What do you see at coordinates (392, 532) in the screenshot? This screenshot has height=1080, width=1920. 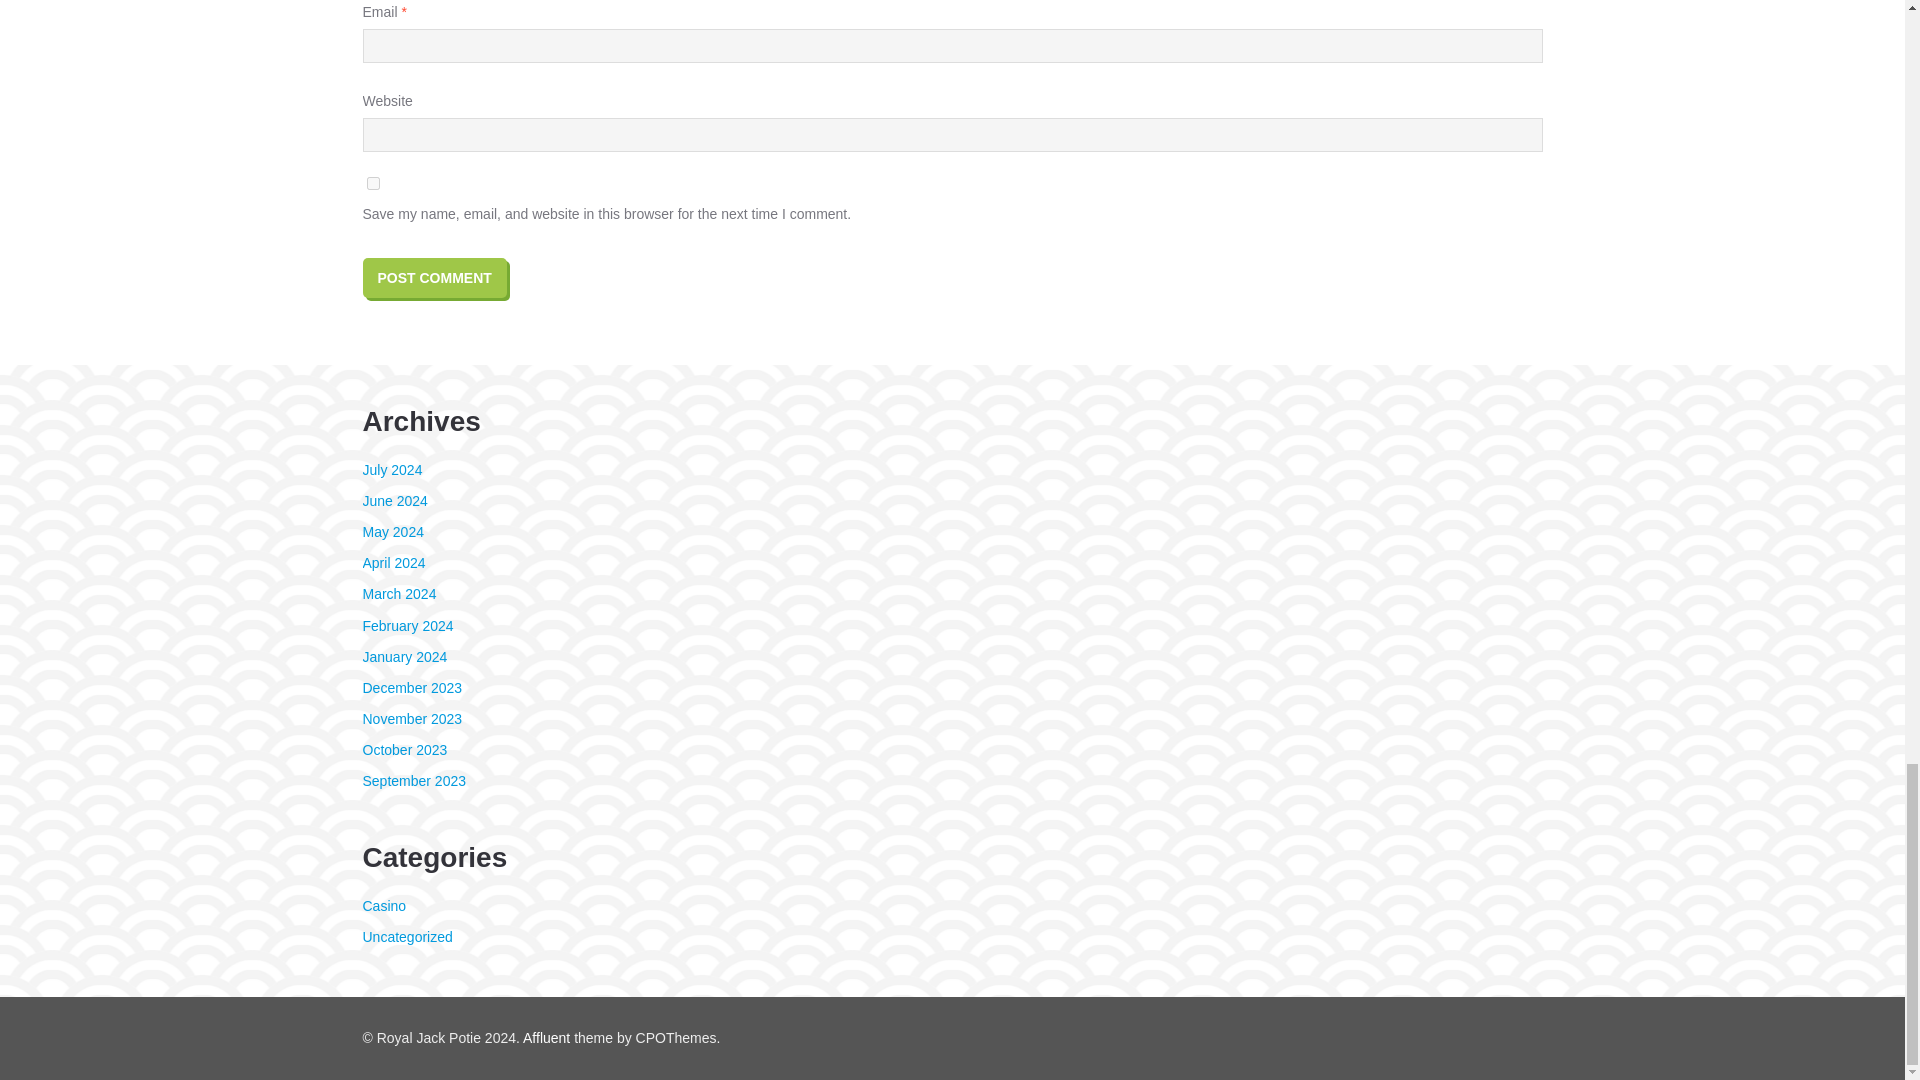 I see `May 2024` at bounding box center [392, 532].